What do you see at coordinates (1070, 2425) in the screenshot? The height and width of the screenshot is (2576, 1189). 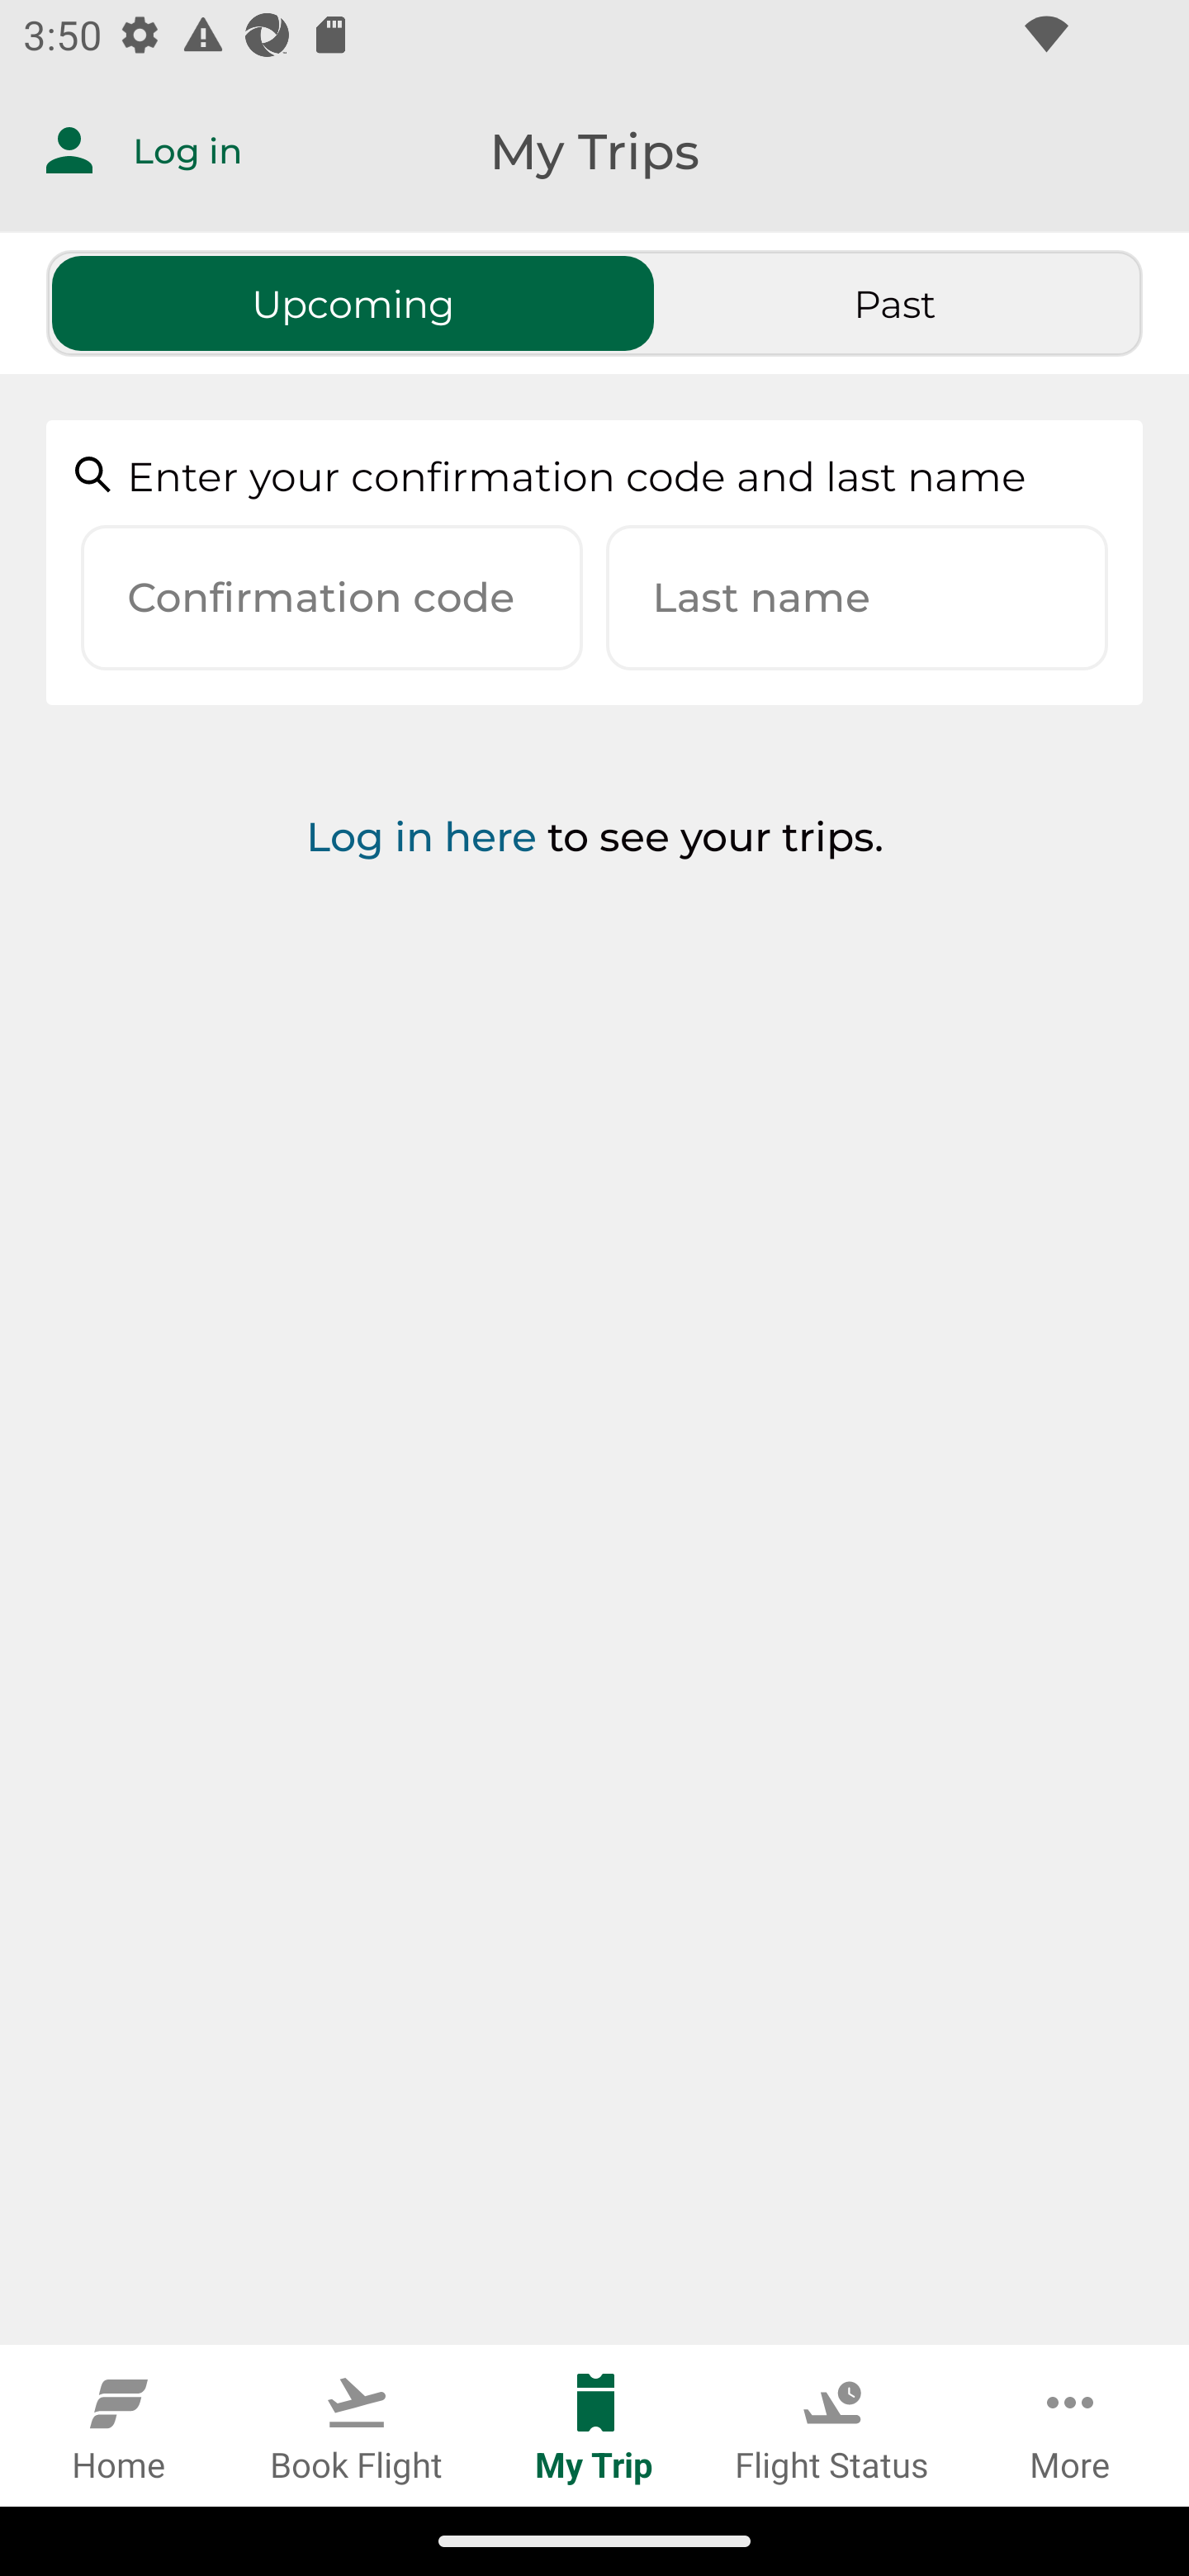 I see `More` at bounding box center [1070, 2425].